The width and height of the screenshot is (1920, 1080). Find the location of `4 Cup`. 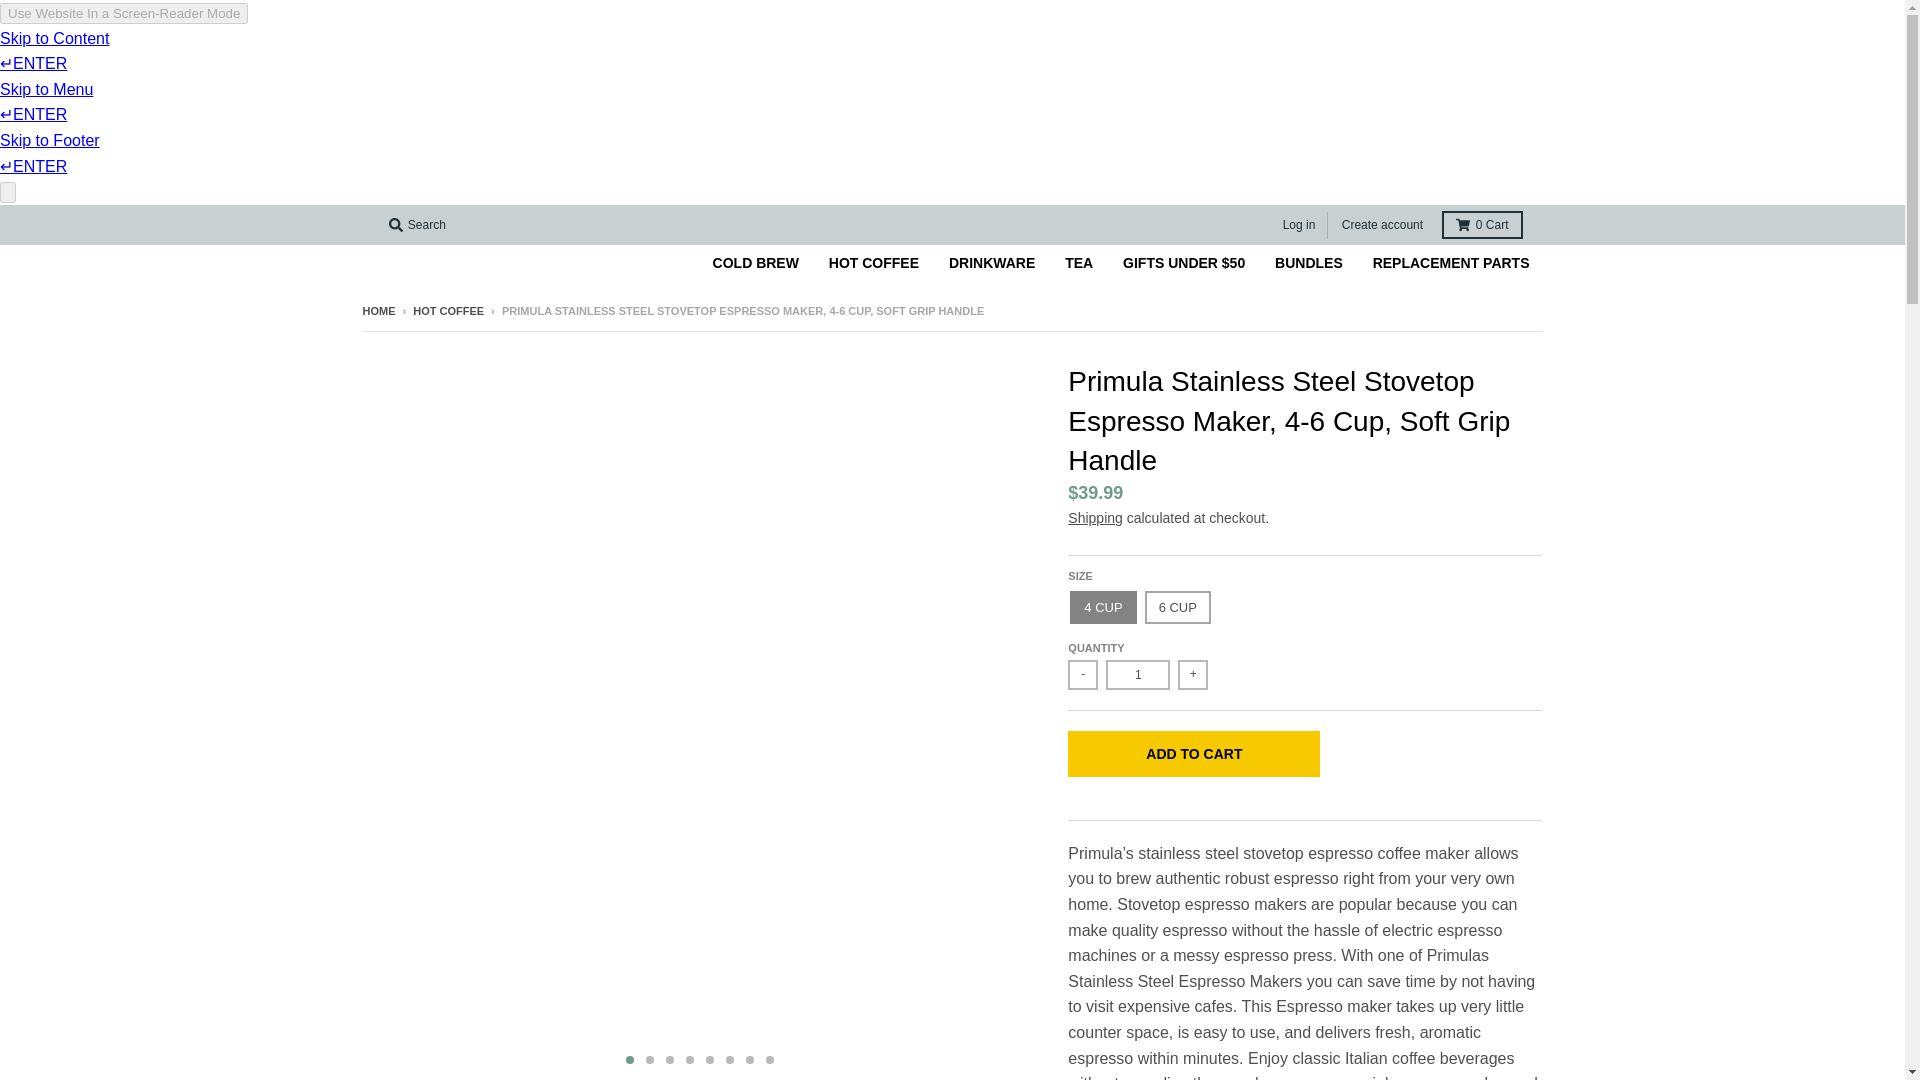

4 Cup is located at coordinates (1102, 607).